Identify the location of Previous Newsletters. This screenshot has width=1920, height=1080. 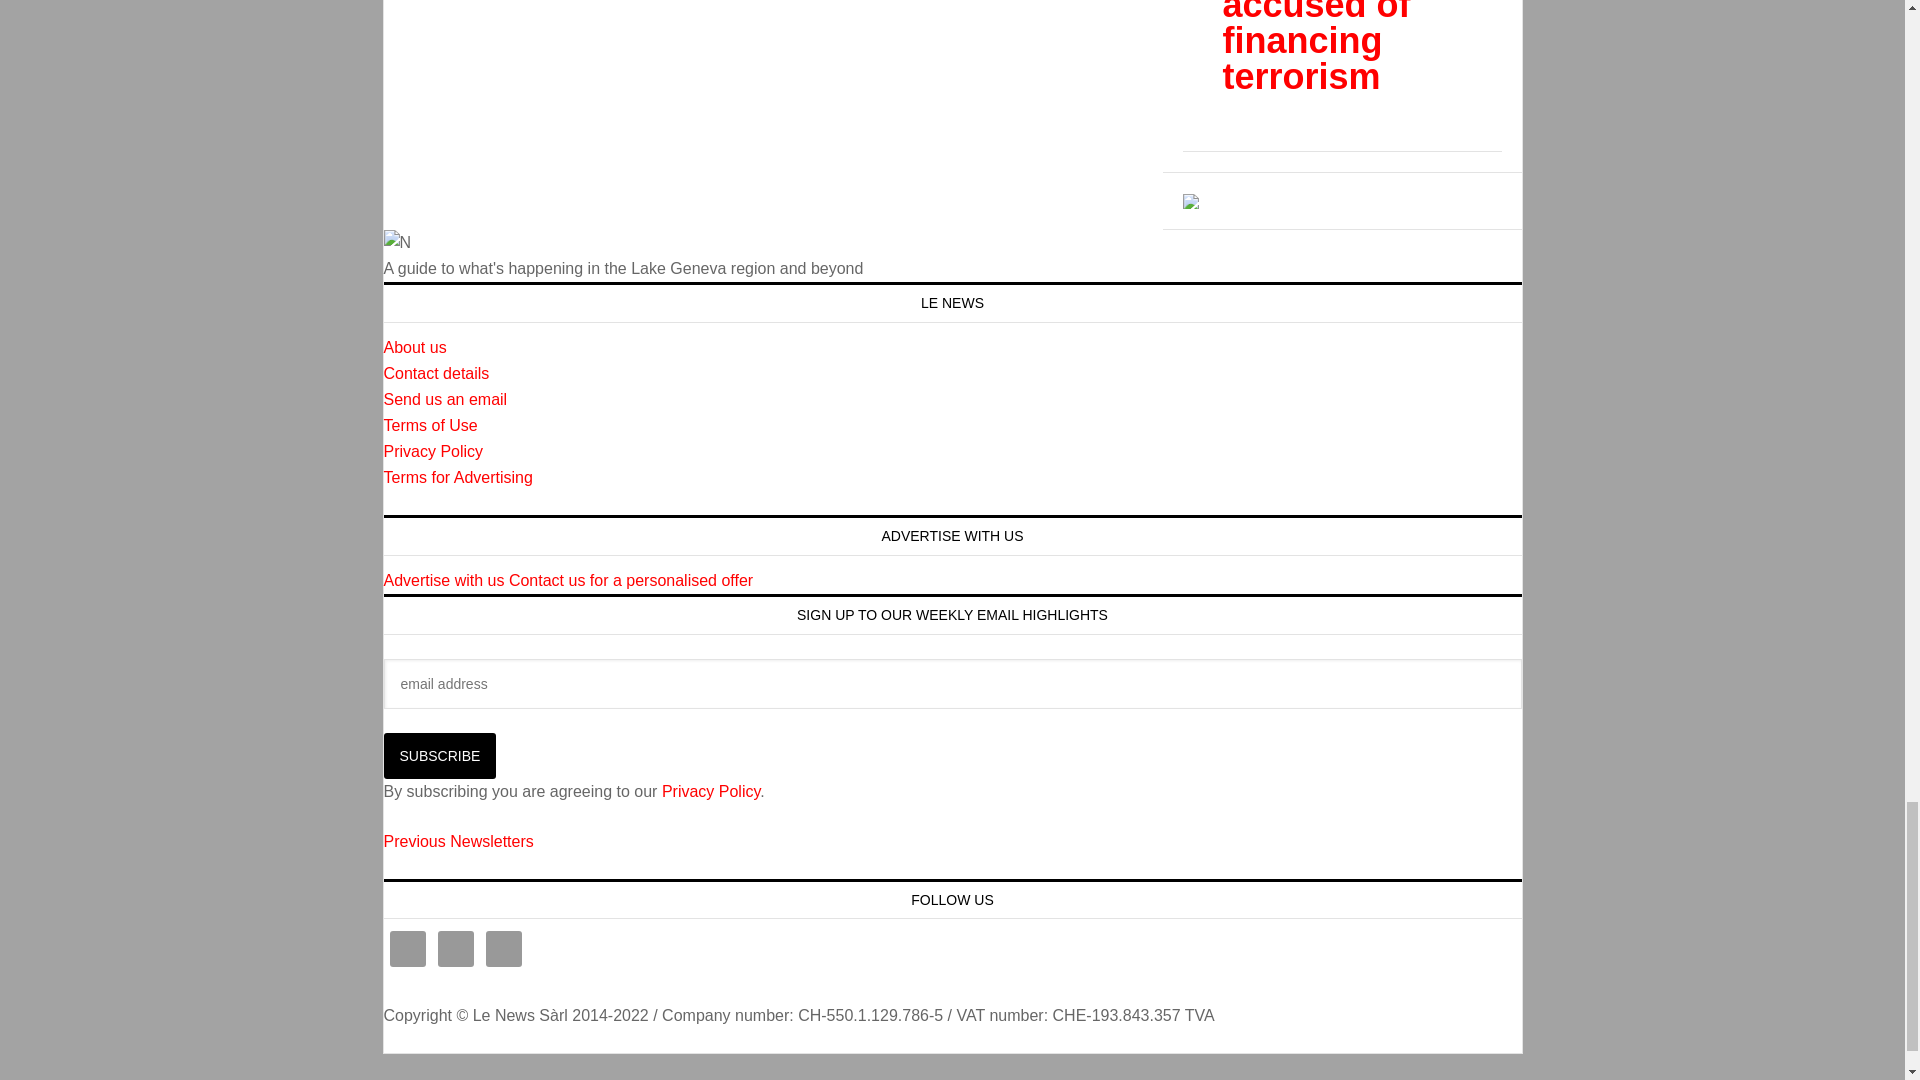
(458, 840).